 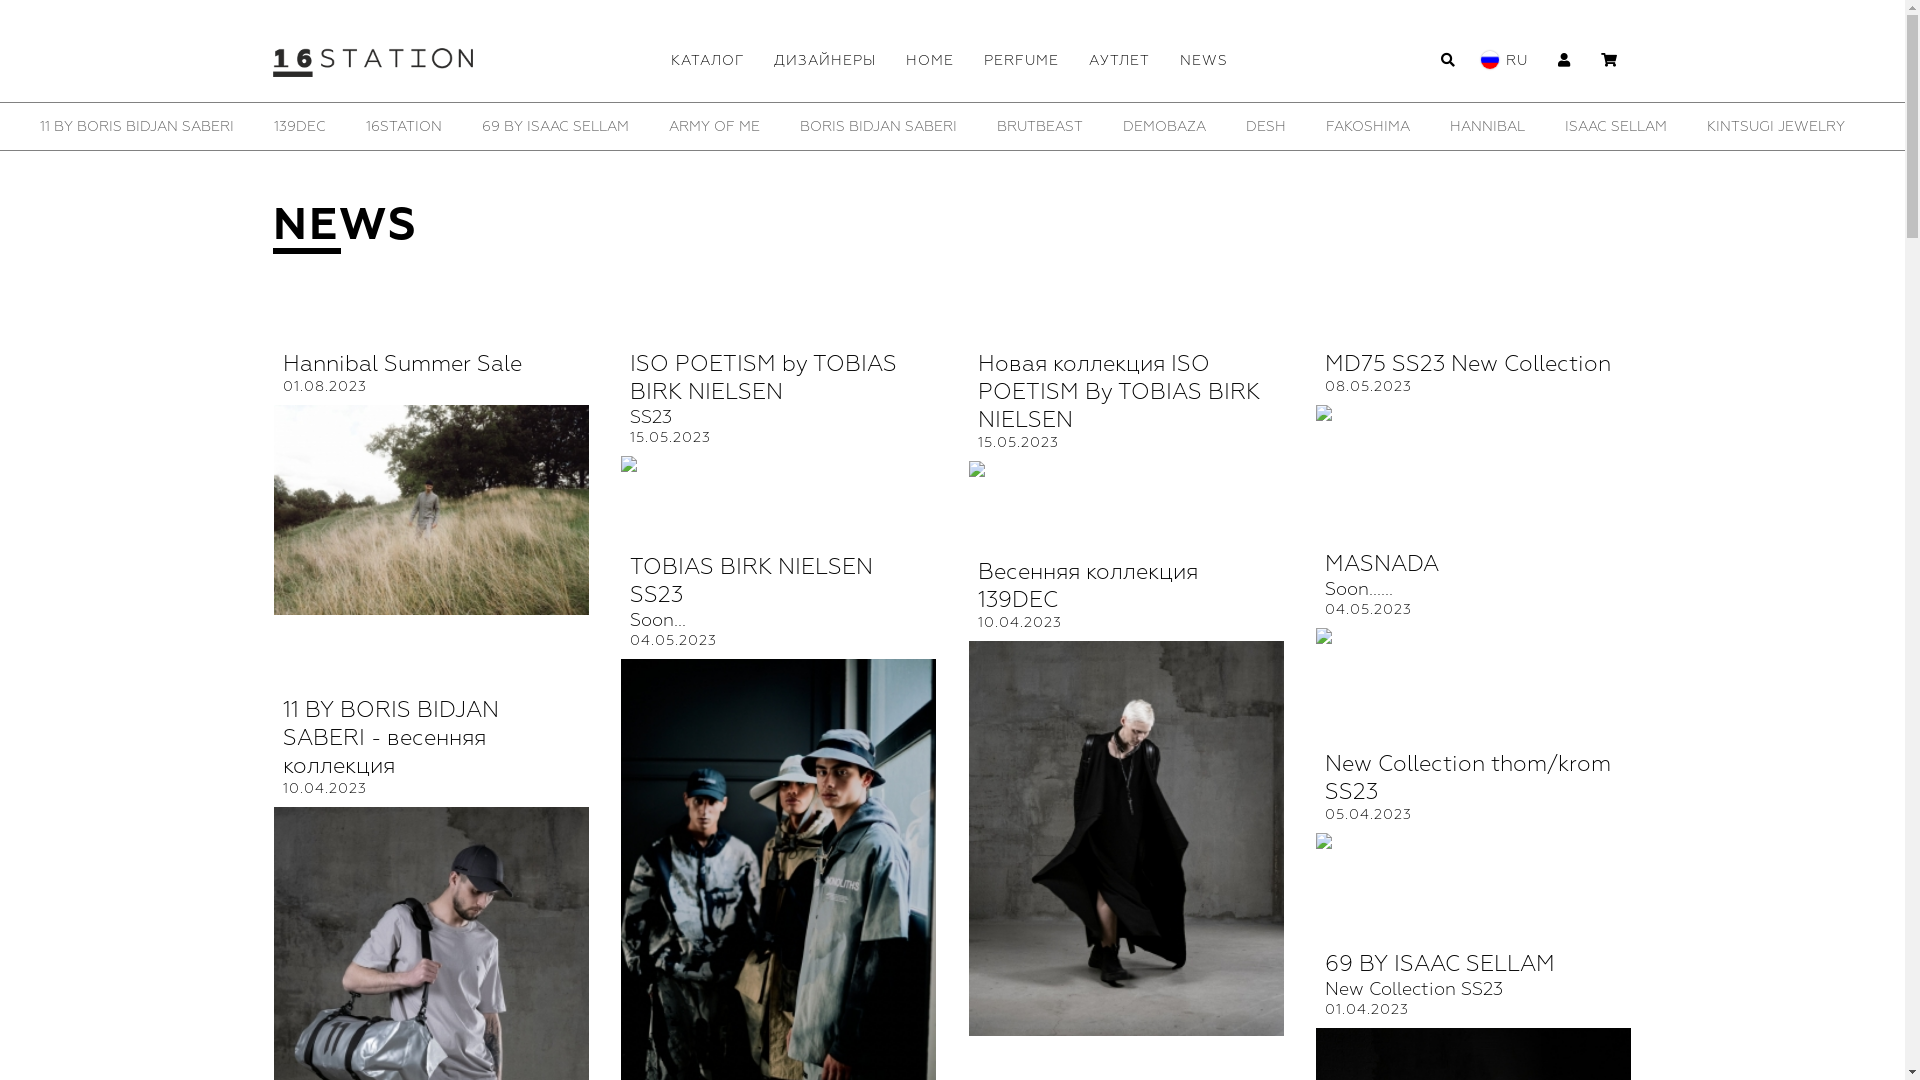 I want to click on RU, so click(x=1516, y=60).